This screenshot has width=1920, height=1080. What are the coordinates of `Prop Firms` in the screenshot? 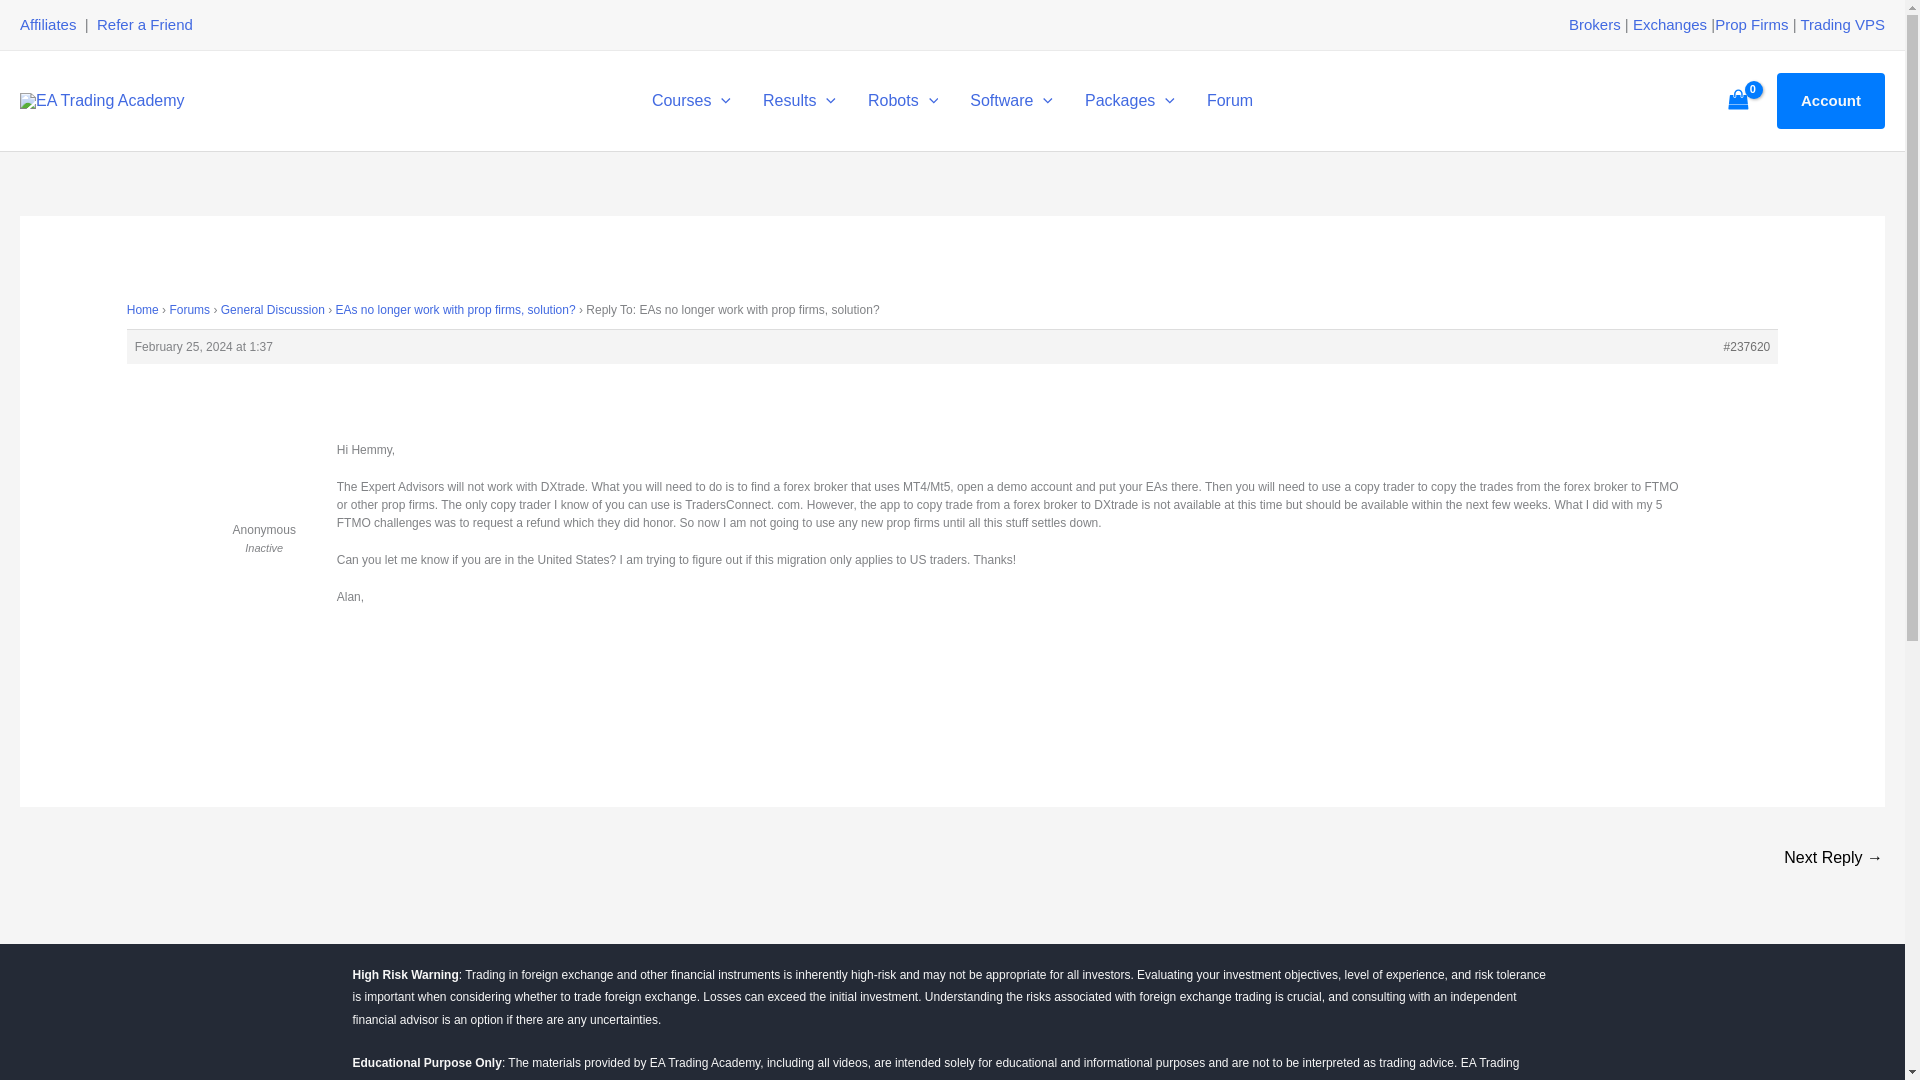 It's located at (1750, 24).